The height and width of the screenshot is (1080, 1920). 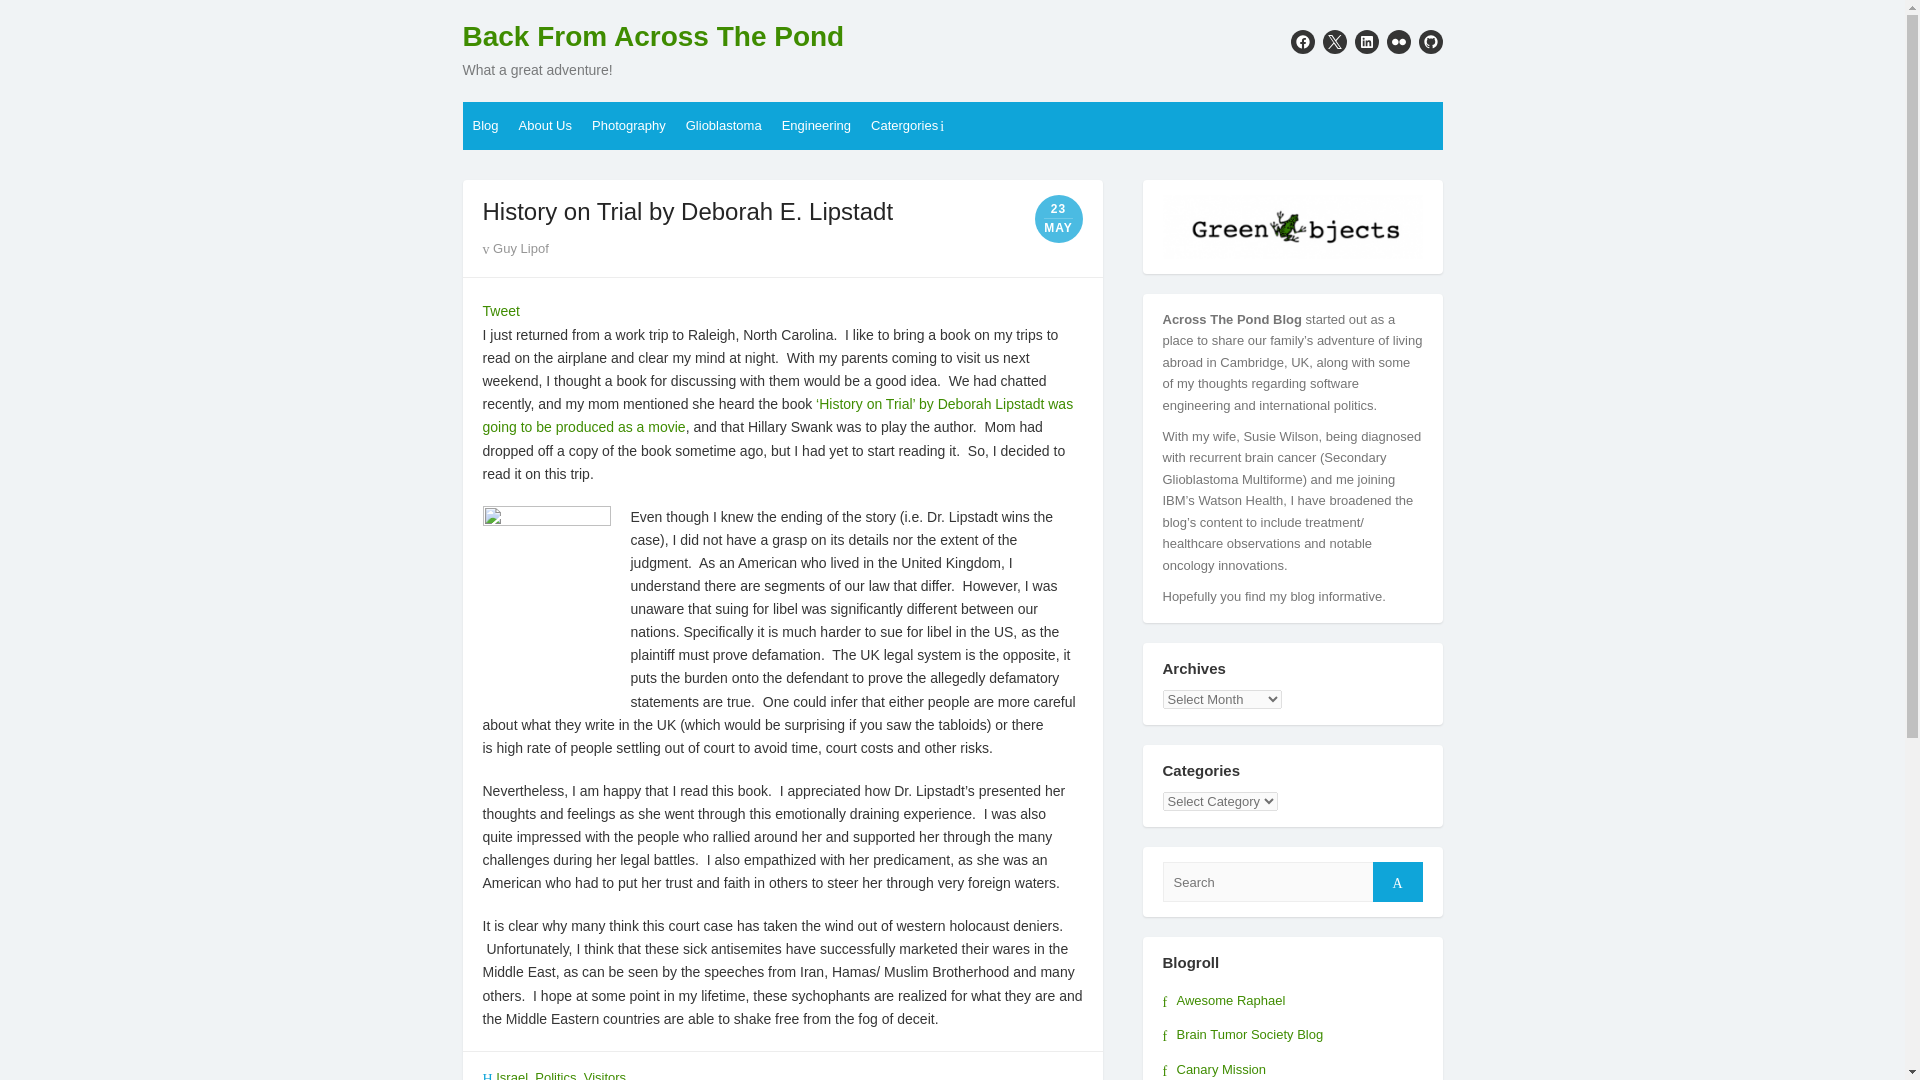 I want to click on github, so click(x=1430, y=42).